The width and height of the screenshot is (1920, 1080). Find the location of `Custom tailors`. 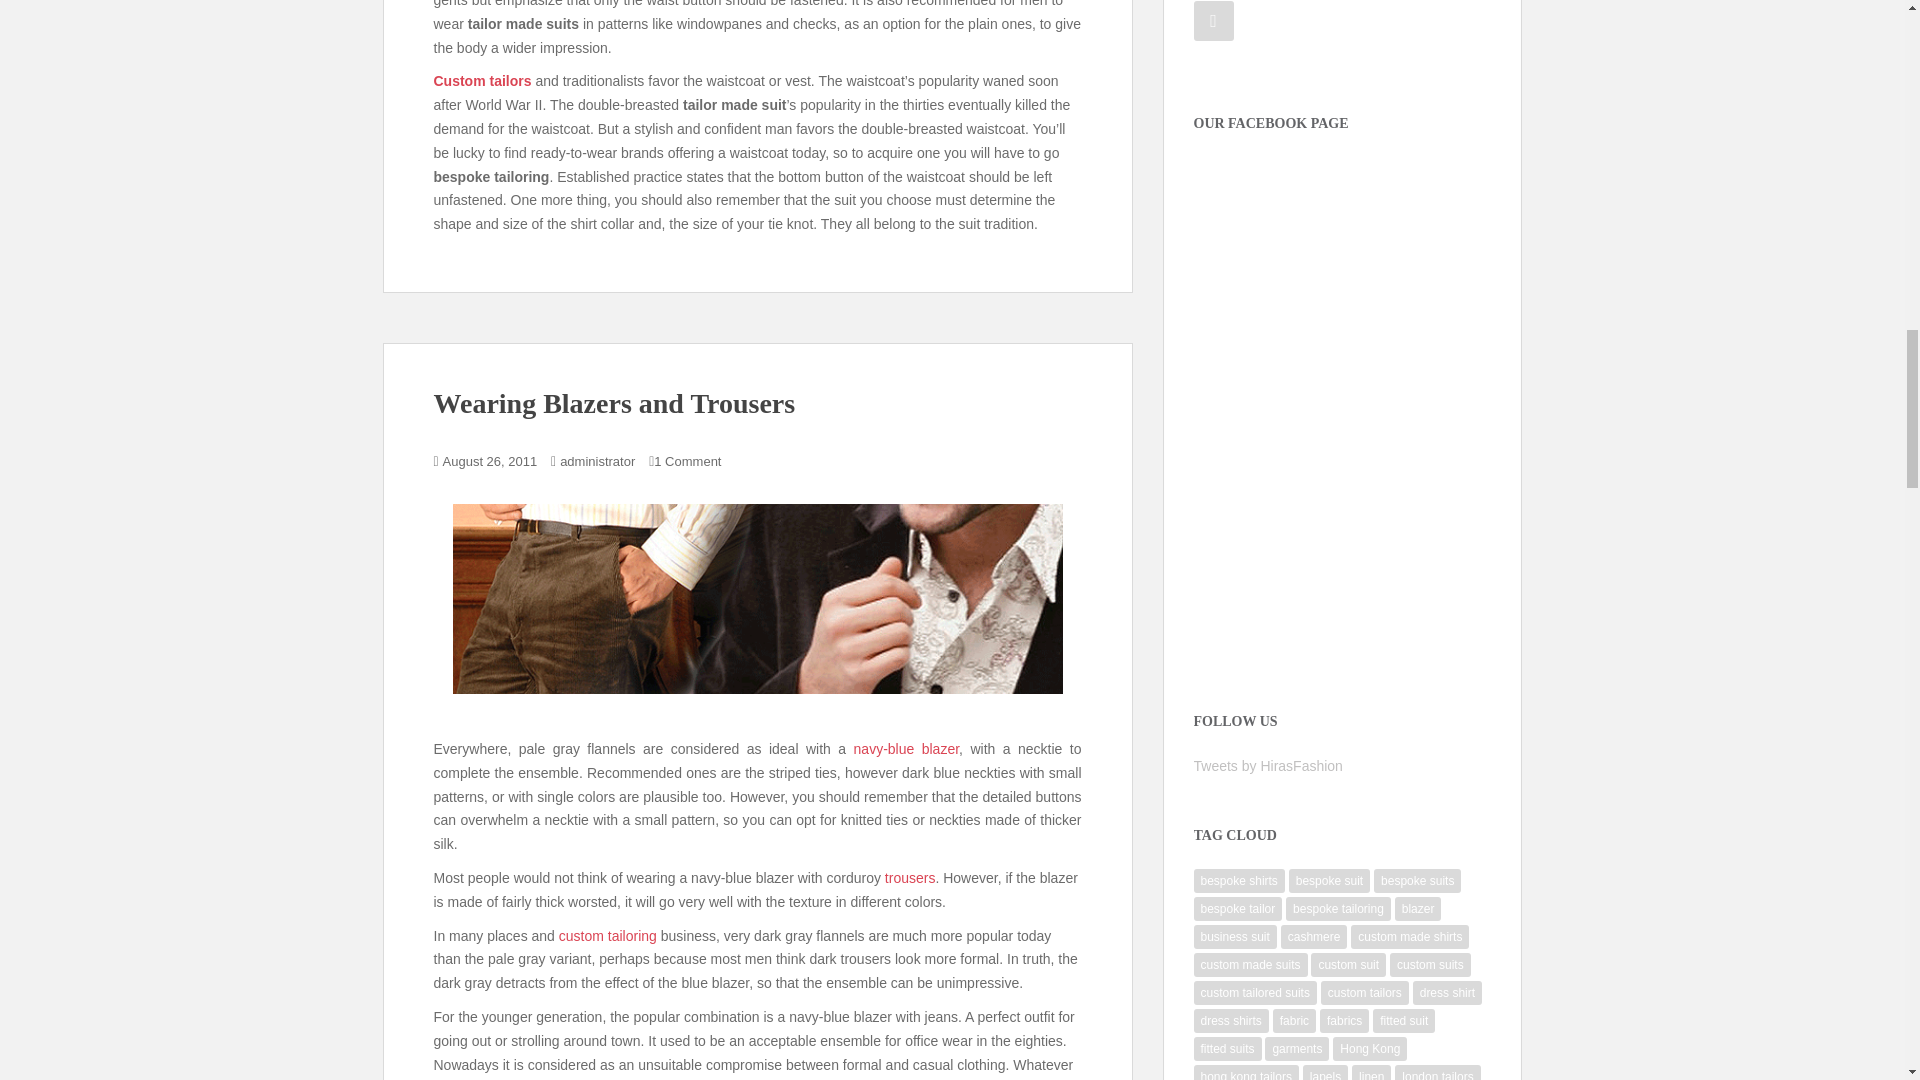

Custom tailors is located at coordinates (482, 80).